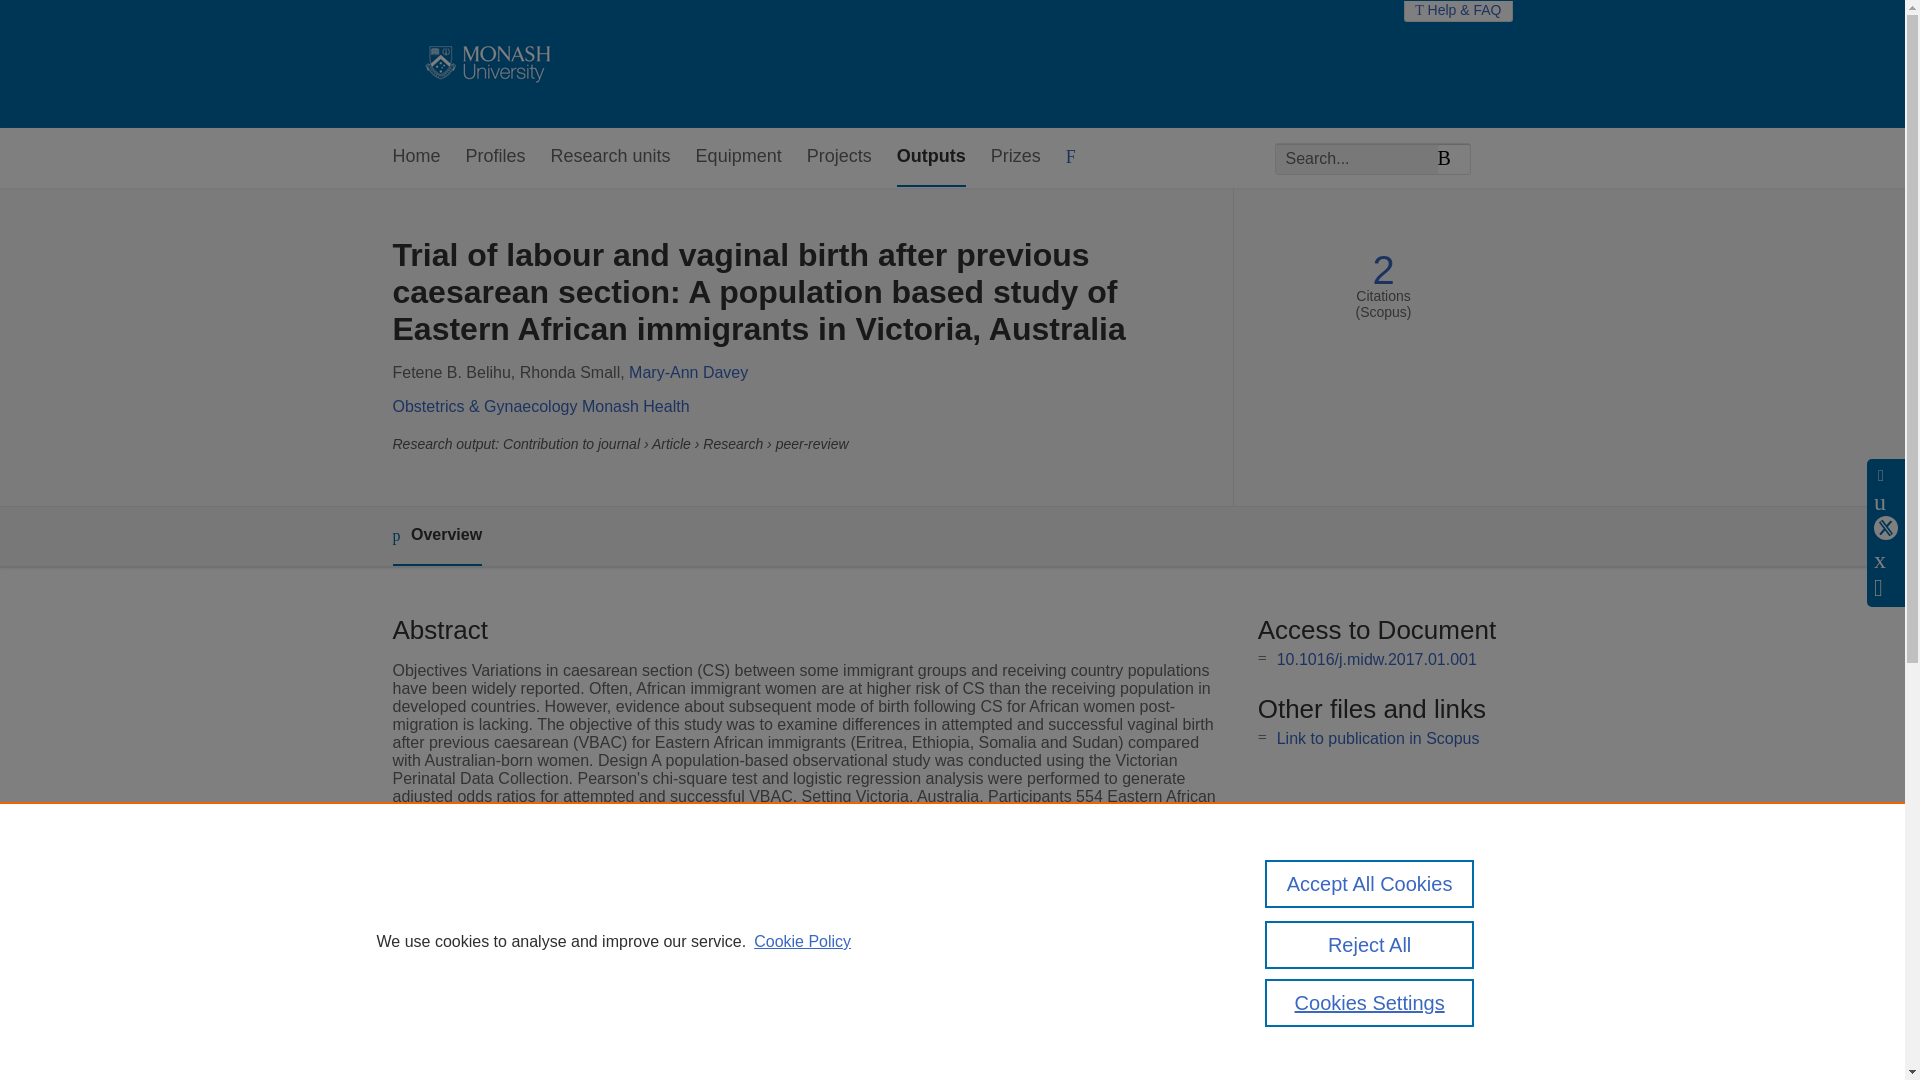  What do you see at coordinates (436, 536) in the screenshot?
I see `Overview` at bounding box center [436, 536].